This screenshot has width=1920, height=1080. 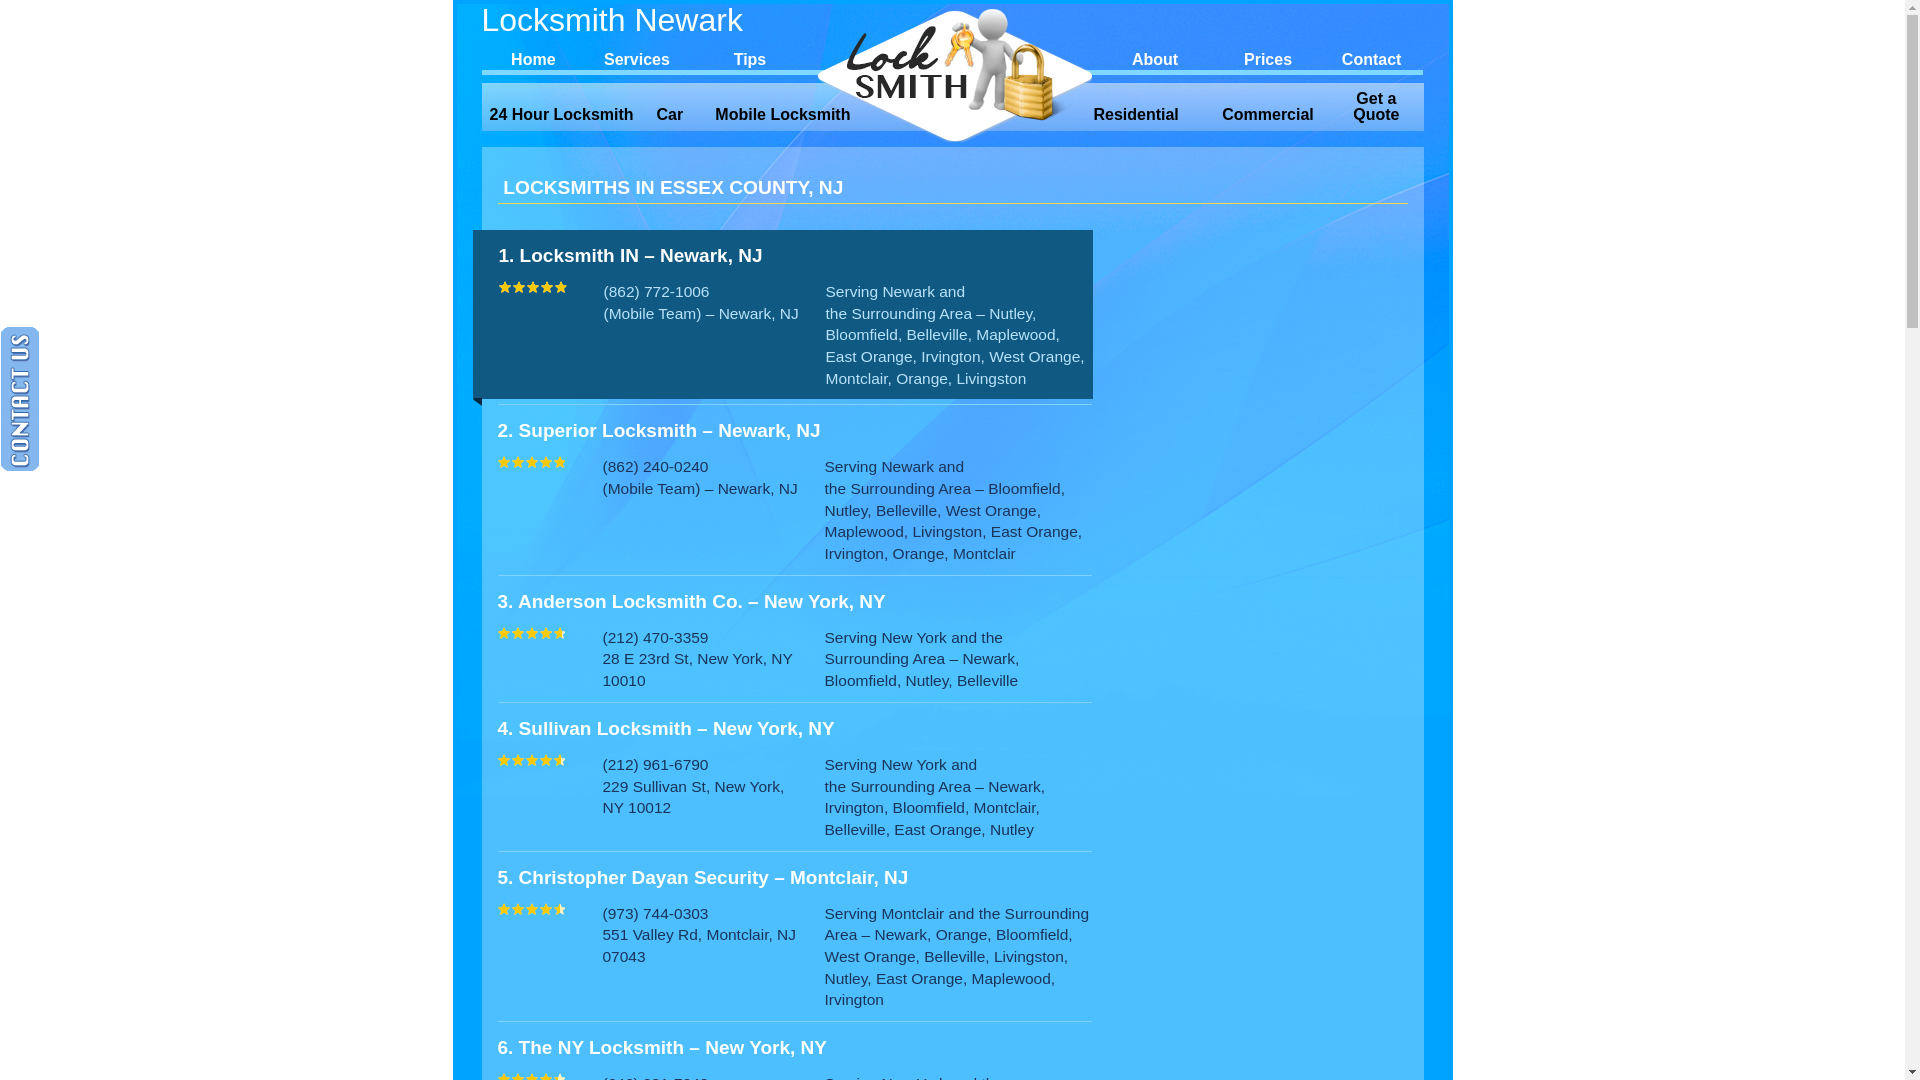 What do you see at coordinates (783, 115) in the screenshot?
I see `Mobile Locksmith` at bounding box center [783, 115].